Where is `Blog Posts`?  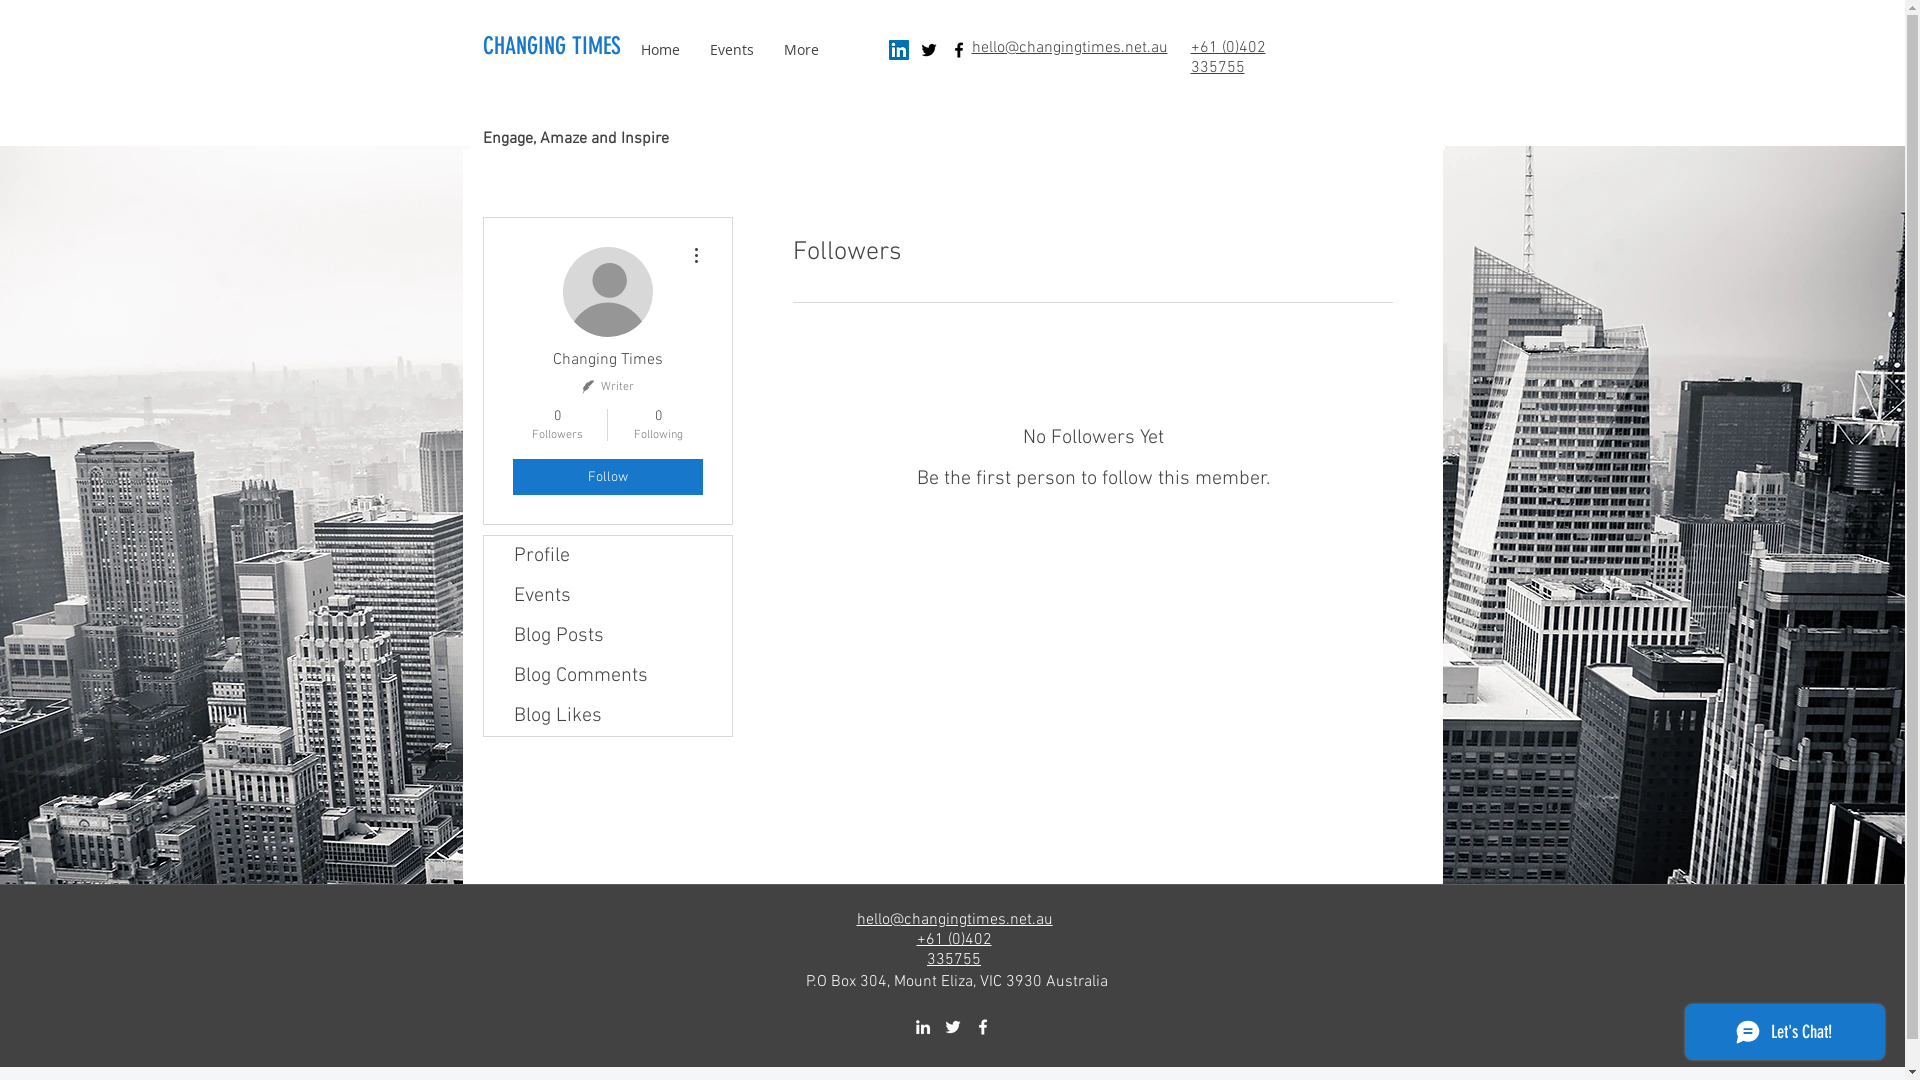
Blog Posts is located at coordinates (608, 636).